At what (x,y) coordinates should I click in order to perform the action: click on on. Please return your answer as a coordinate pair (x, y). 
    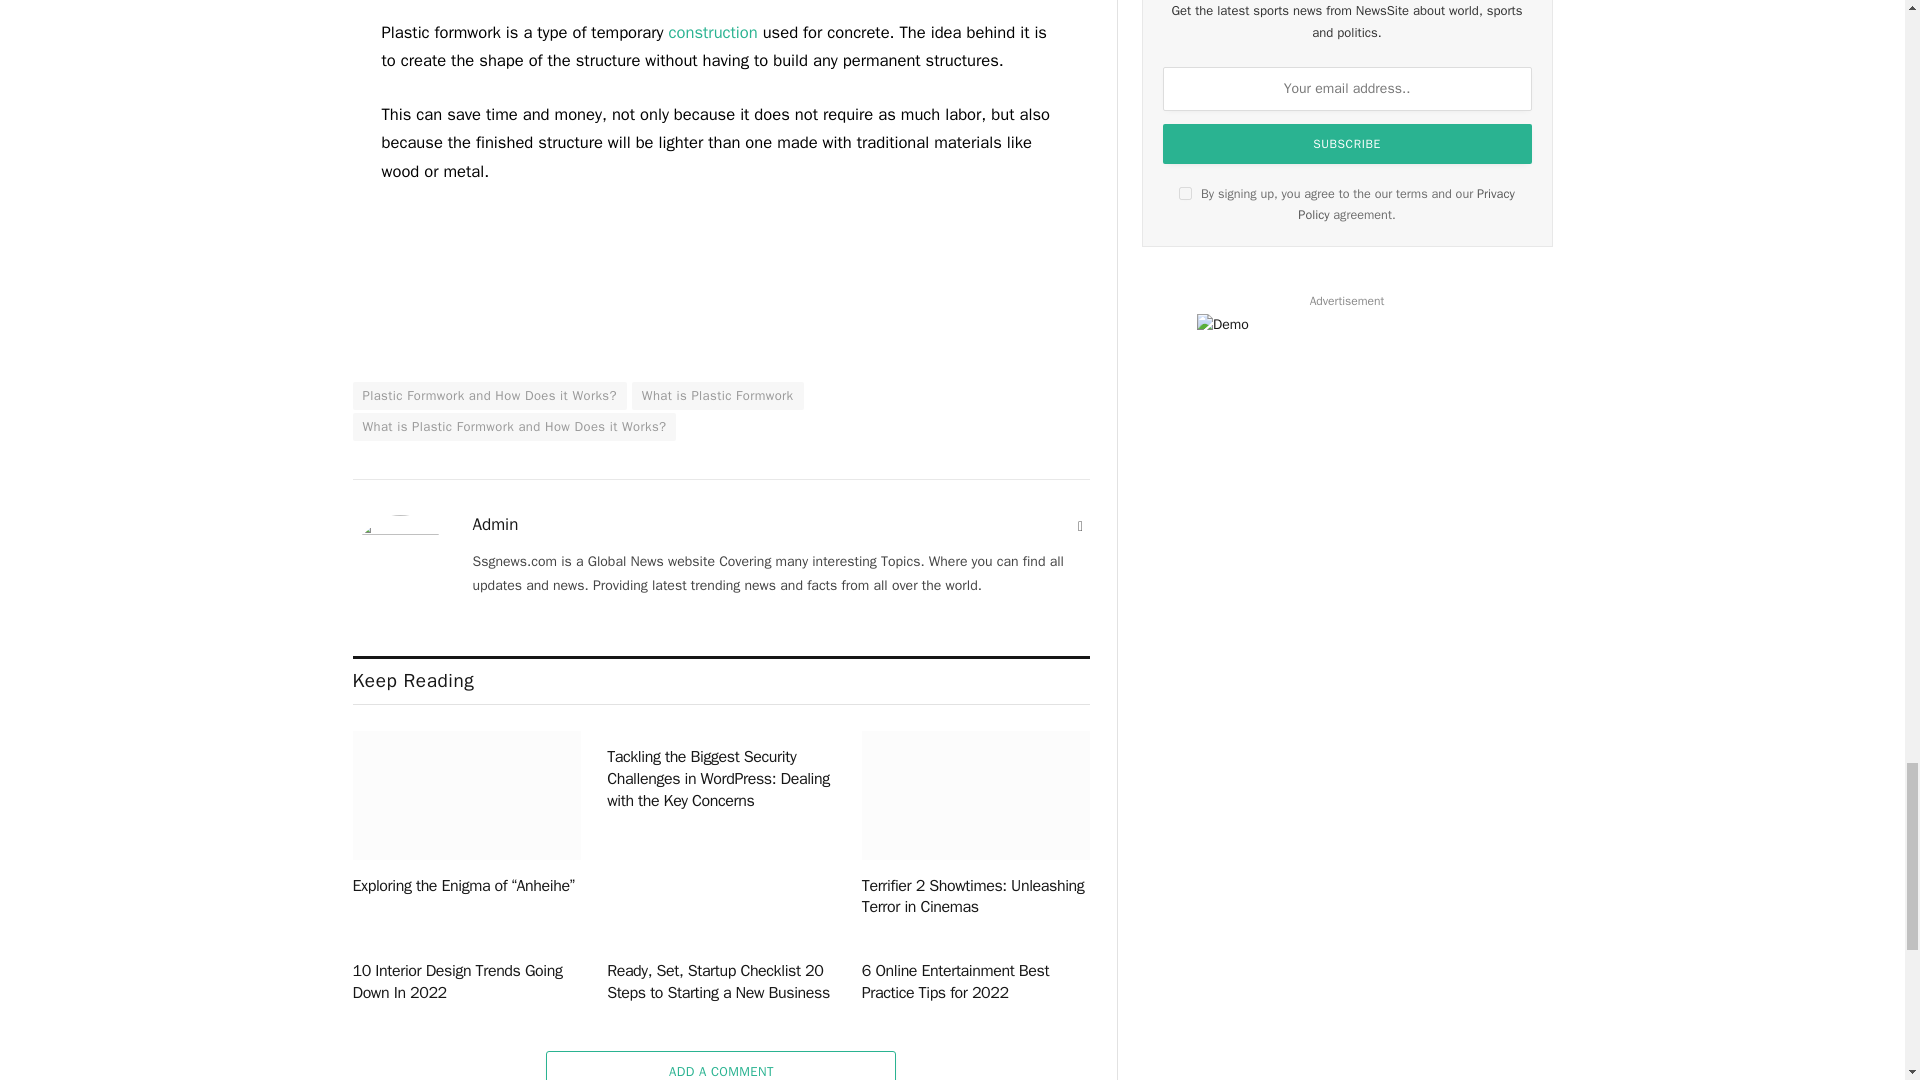
    Looking at the image, I should click on (1185, 192).